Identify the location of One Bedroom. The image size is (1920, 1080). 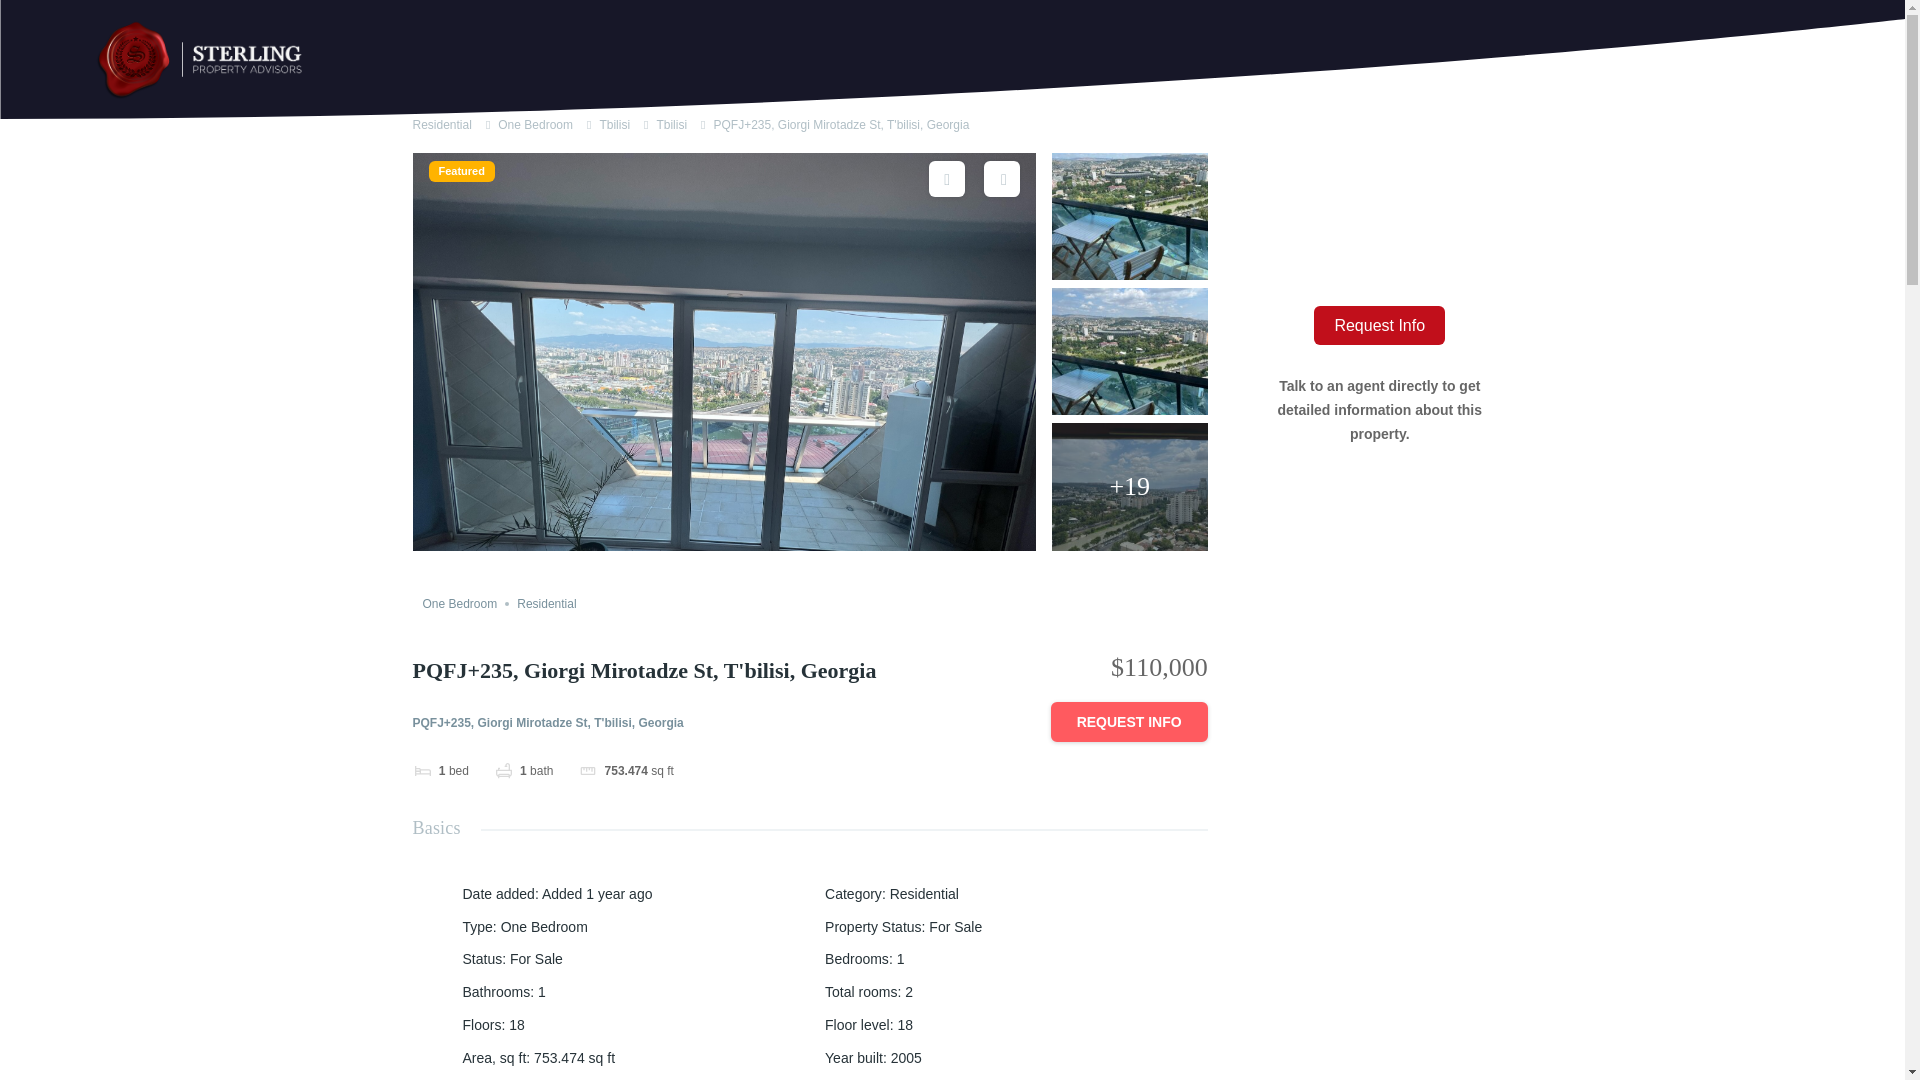
(534, 124).